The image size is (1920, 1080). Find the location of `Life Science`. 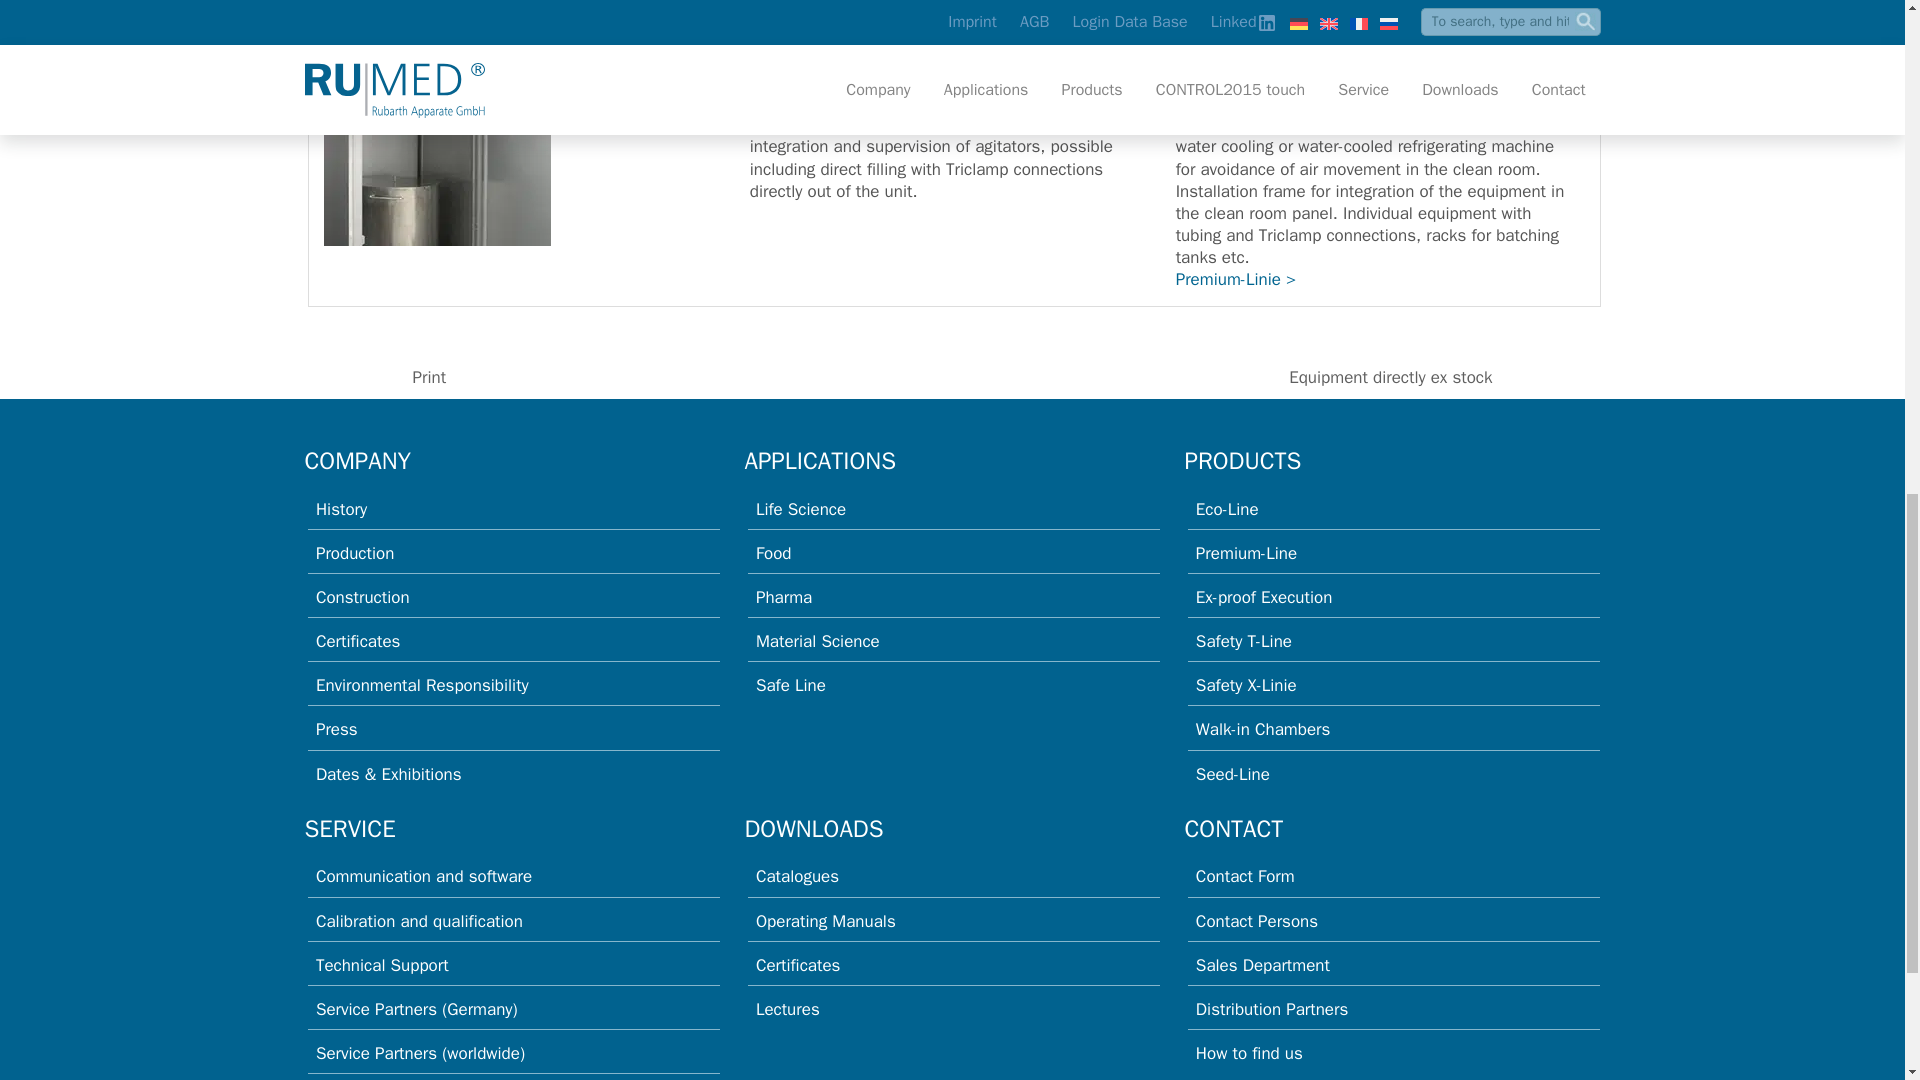

Life Science is located at coordinates (801, 508).